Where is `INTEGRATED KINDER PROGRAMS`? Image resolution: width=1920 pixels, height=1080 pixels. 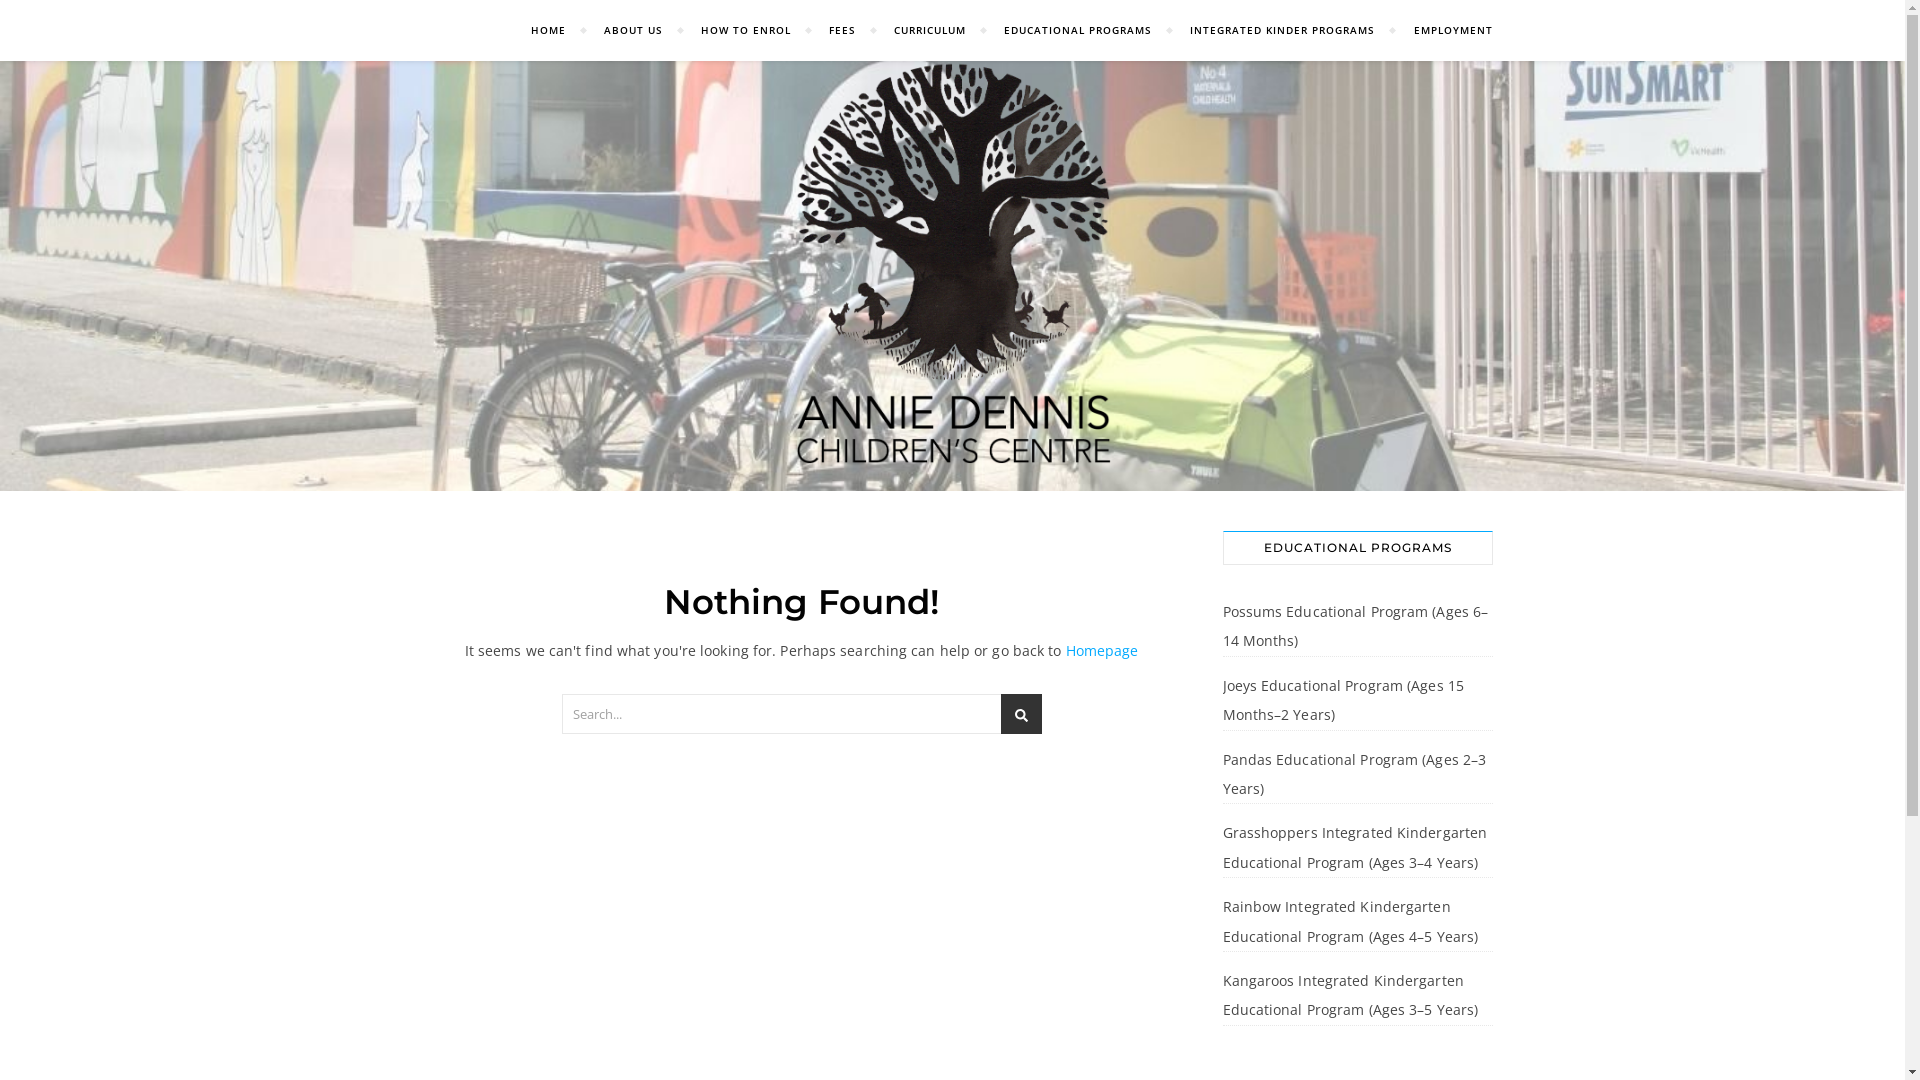
INTEGRATED KINDER PROGRAMS is located at coordinates (1282, 30).